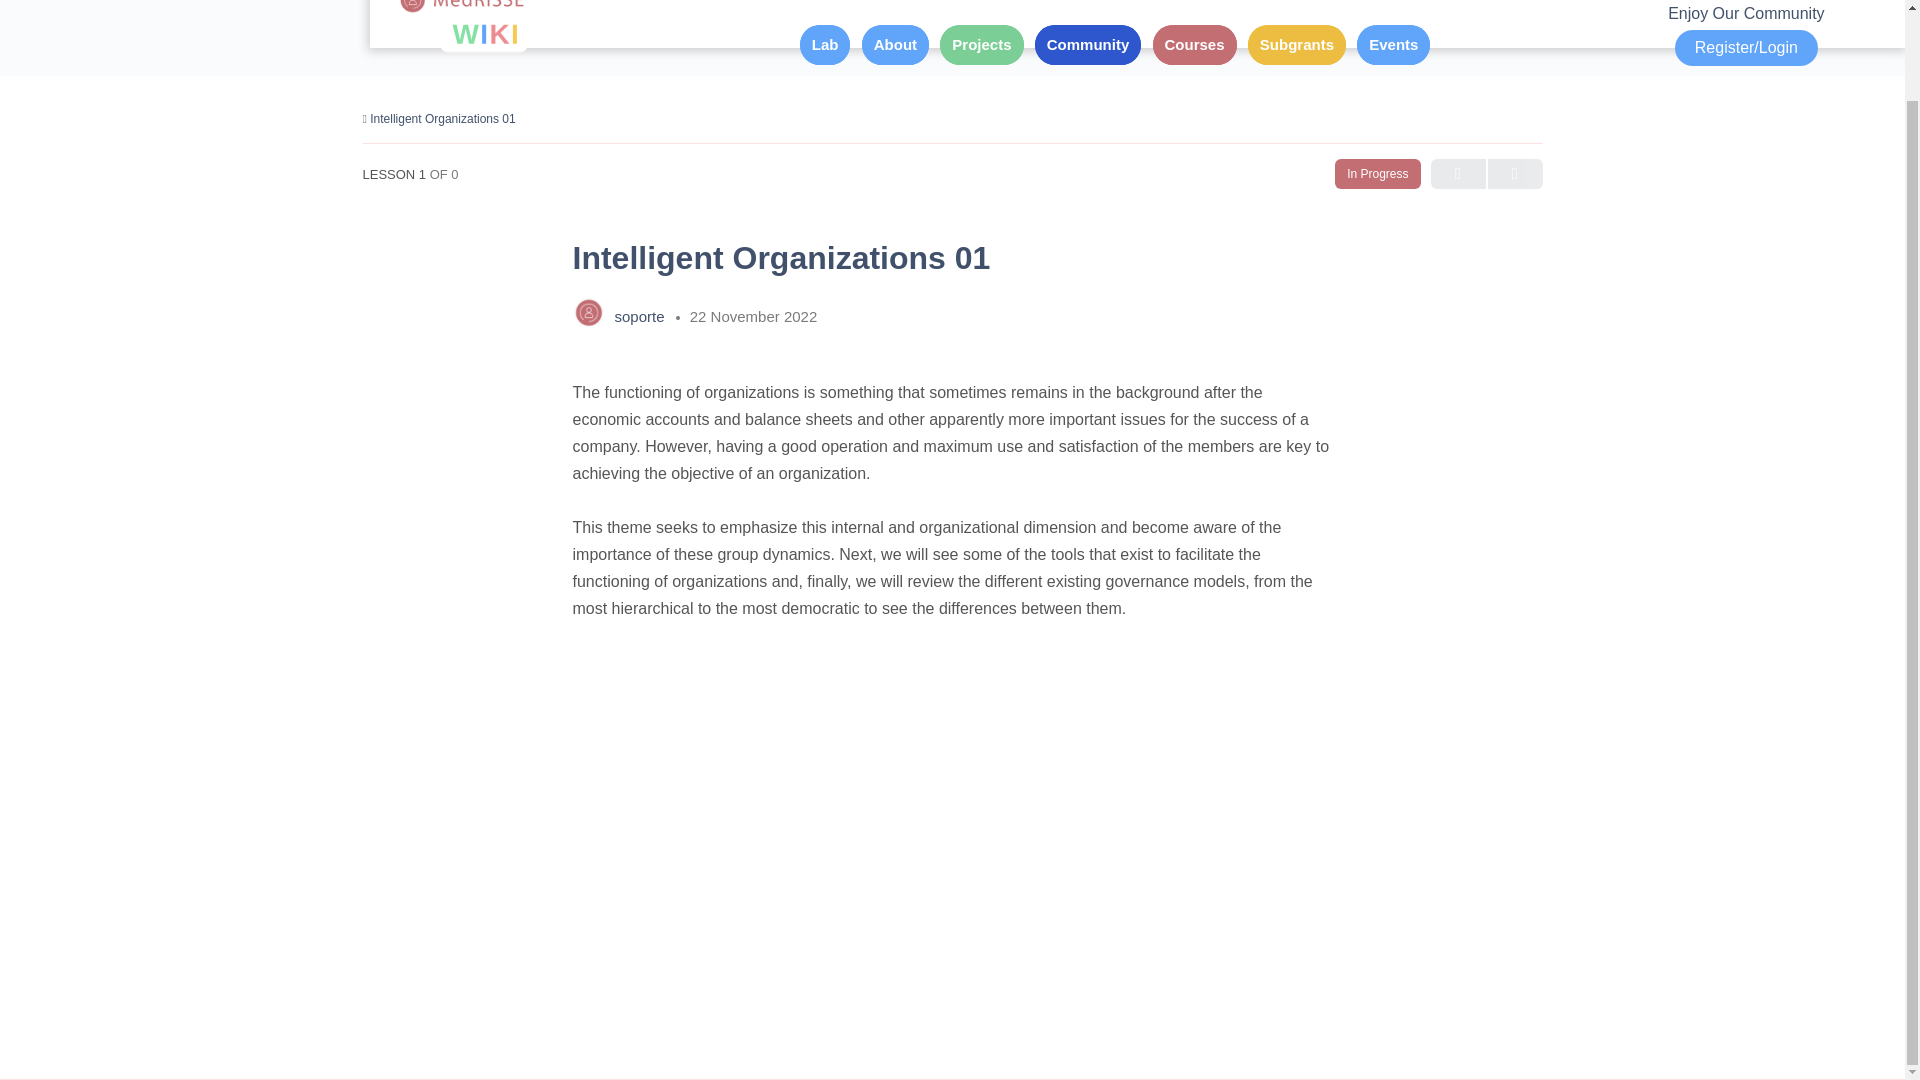 This screenshot has height=1080, width=1920. Describe the element at coordinates (1088, 44) in the screenshot. I see `Community` at that location.